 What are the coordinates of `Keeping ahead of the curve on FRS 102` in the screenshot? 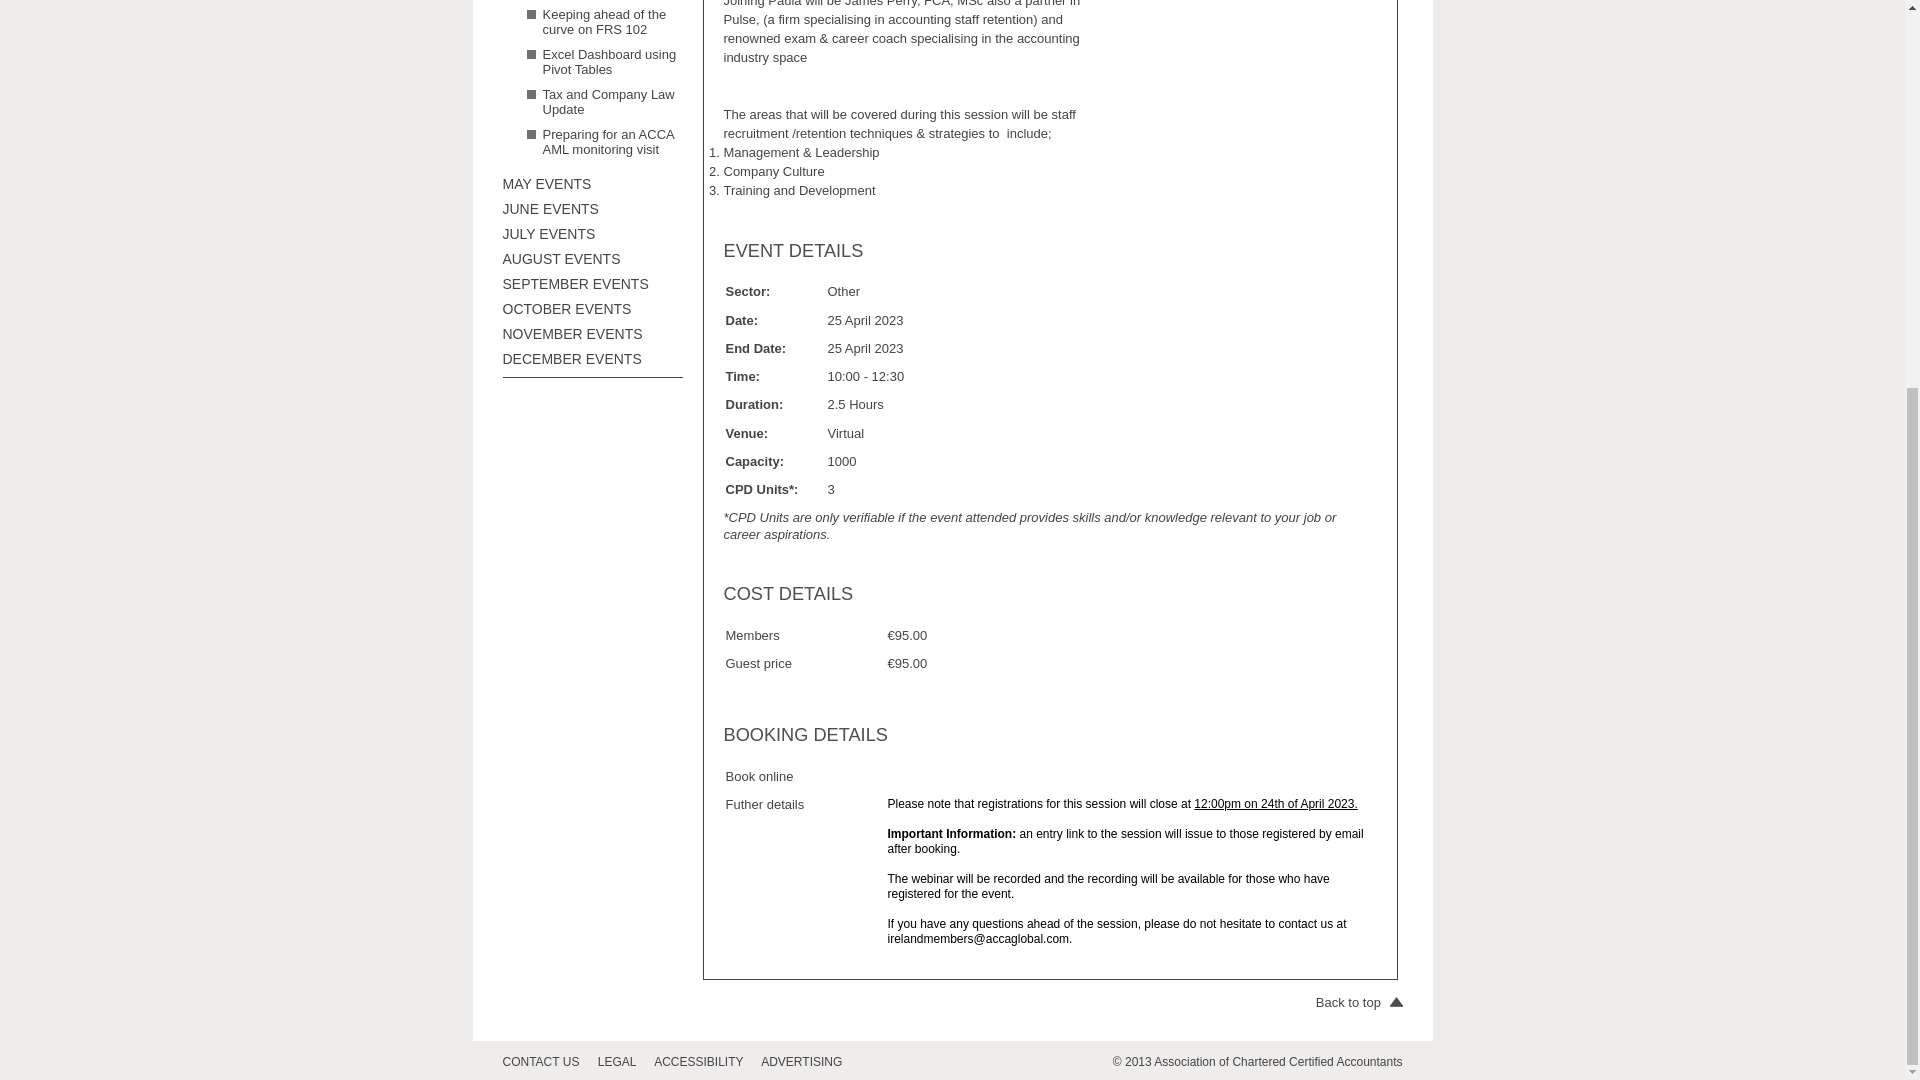 It's located at (604, 21).